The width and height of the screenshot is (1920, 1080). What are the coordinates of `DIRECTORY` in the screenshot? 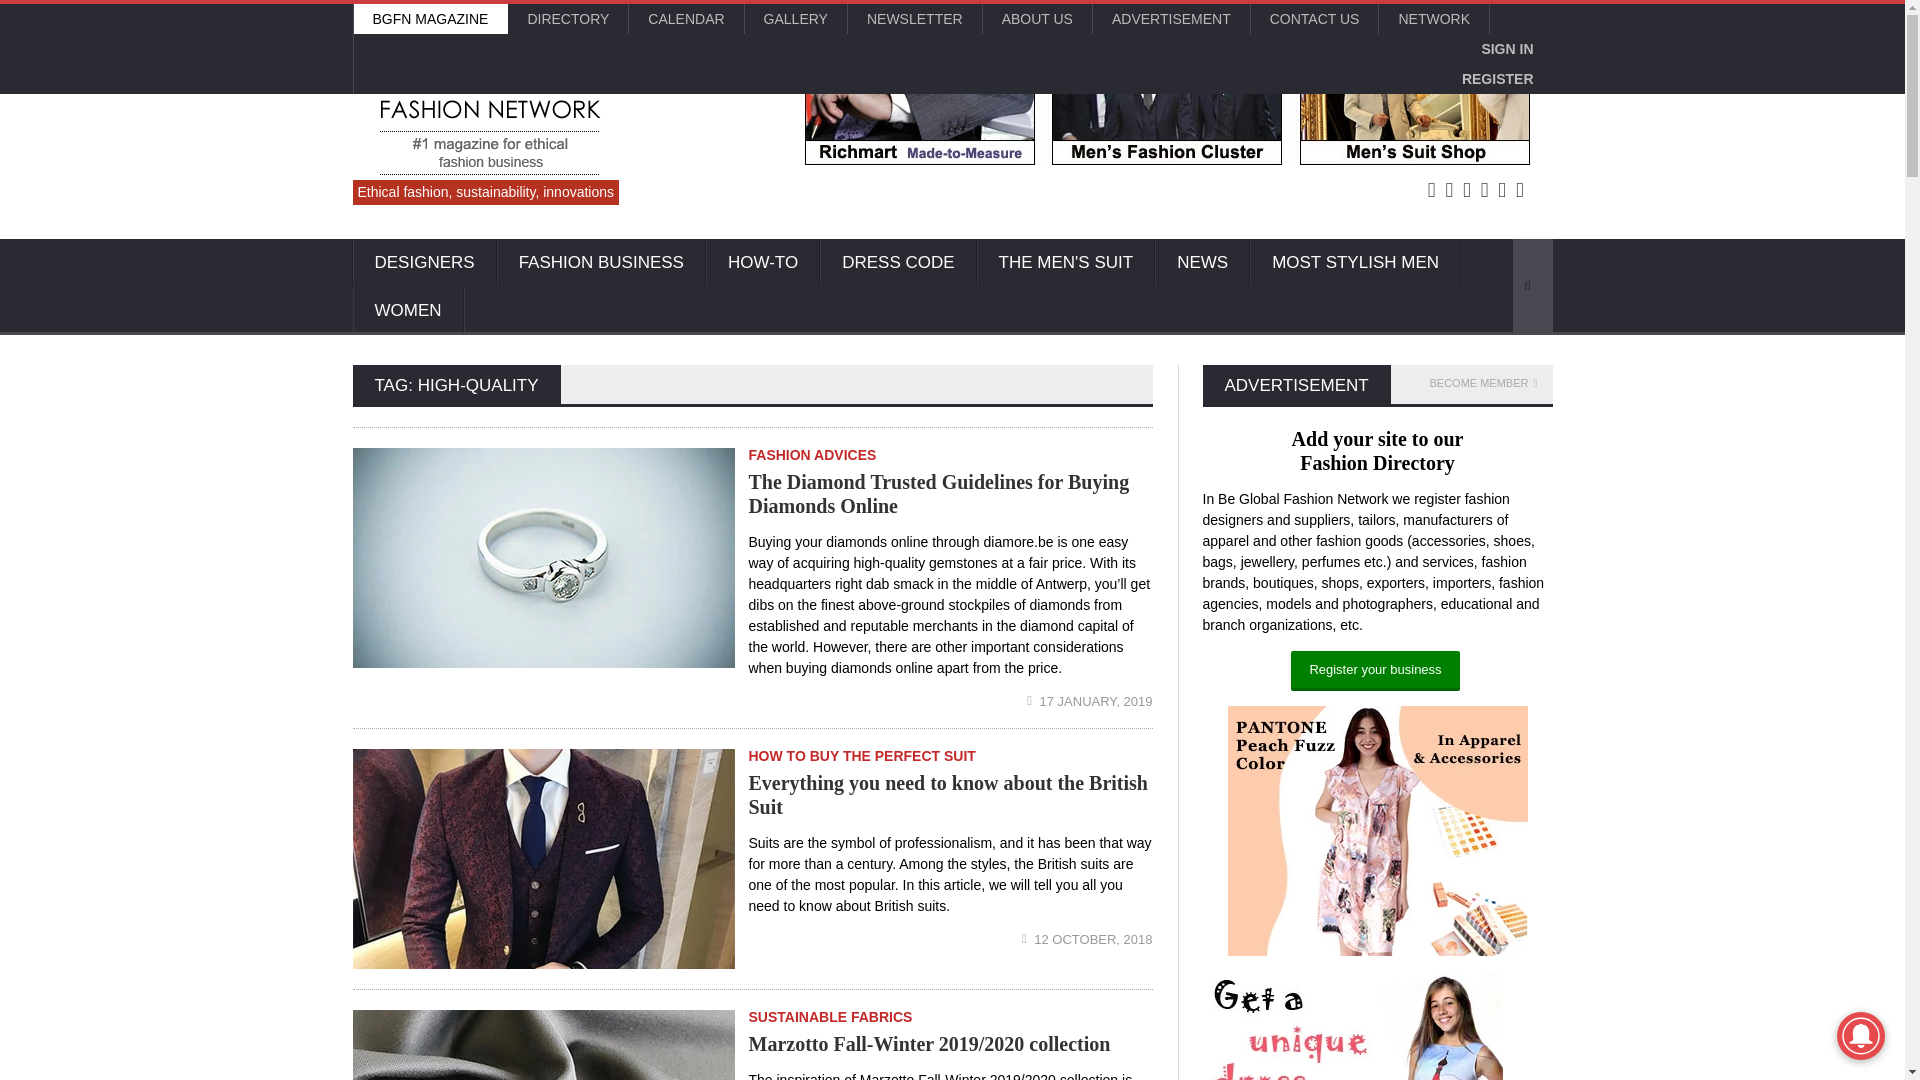 It's located at (568, 18).